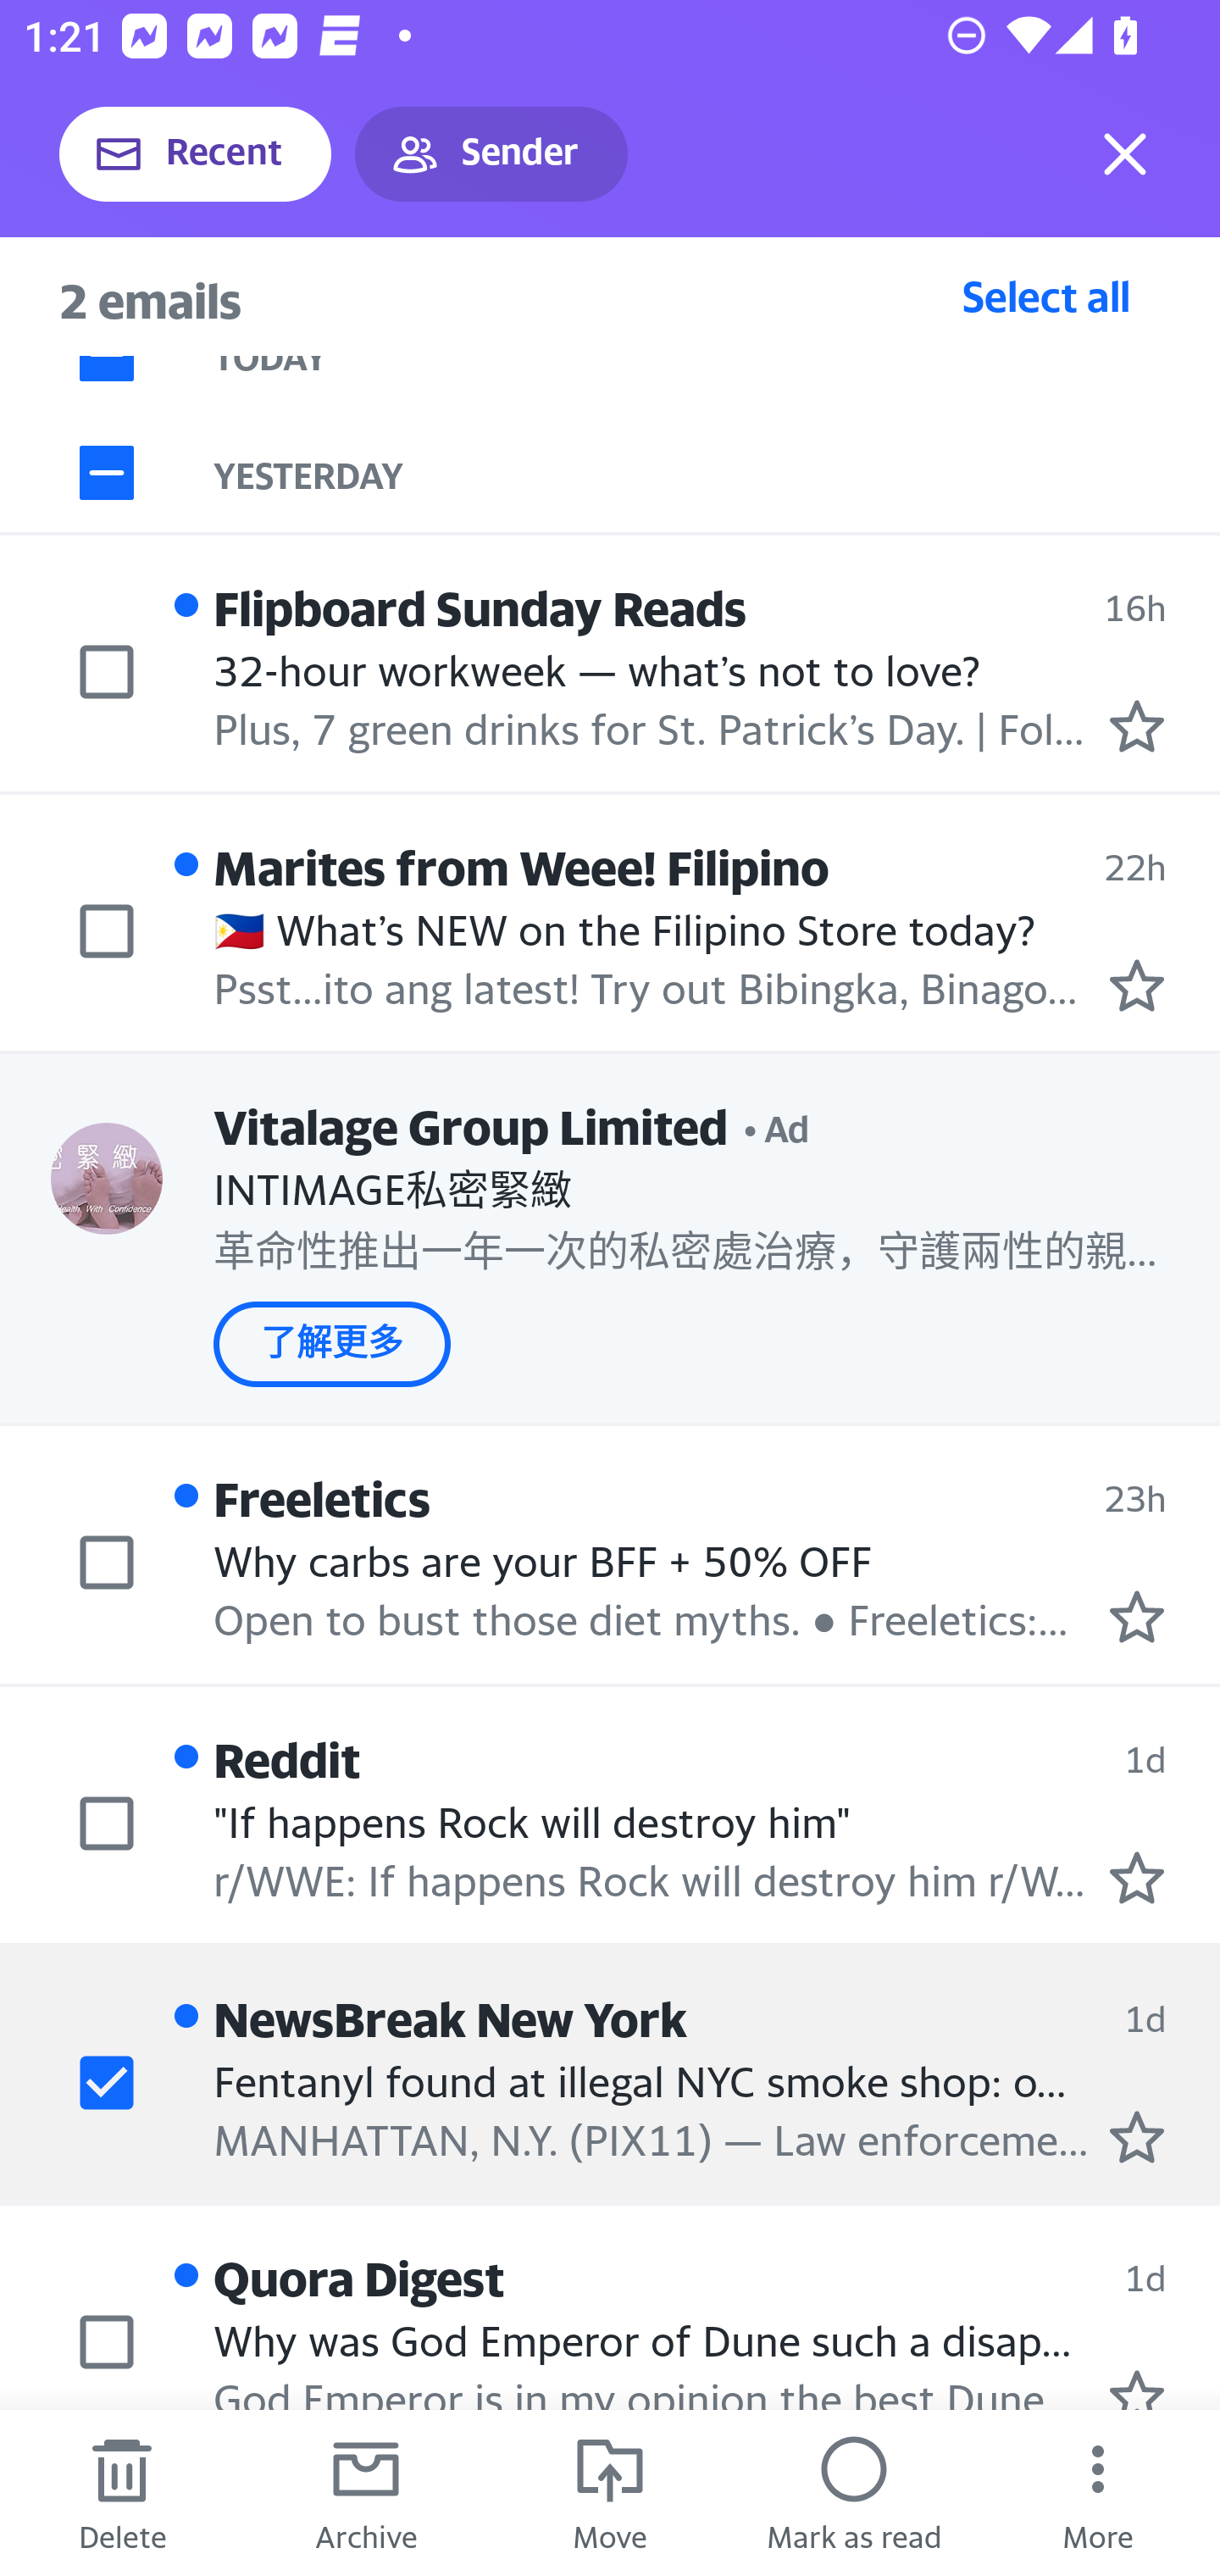 This screenshot has height=2576, width=1220. Describe the element at coordinates (1125, 154) in the screenshot. I see `Exit selection mode` at that location.